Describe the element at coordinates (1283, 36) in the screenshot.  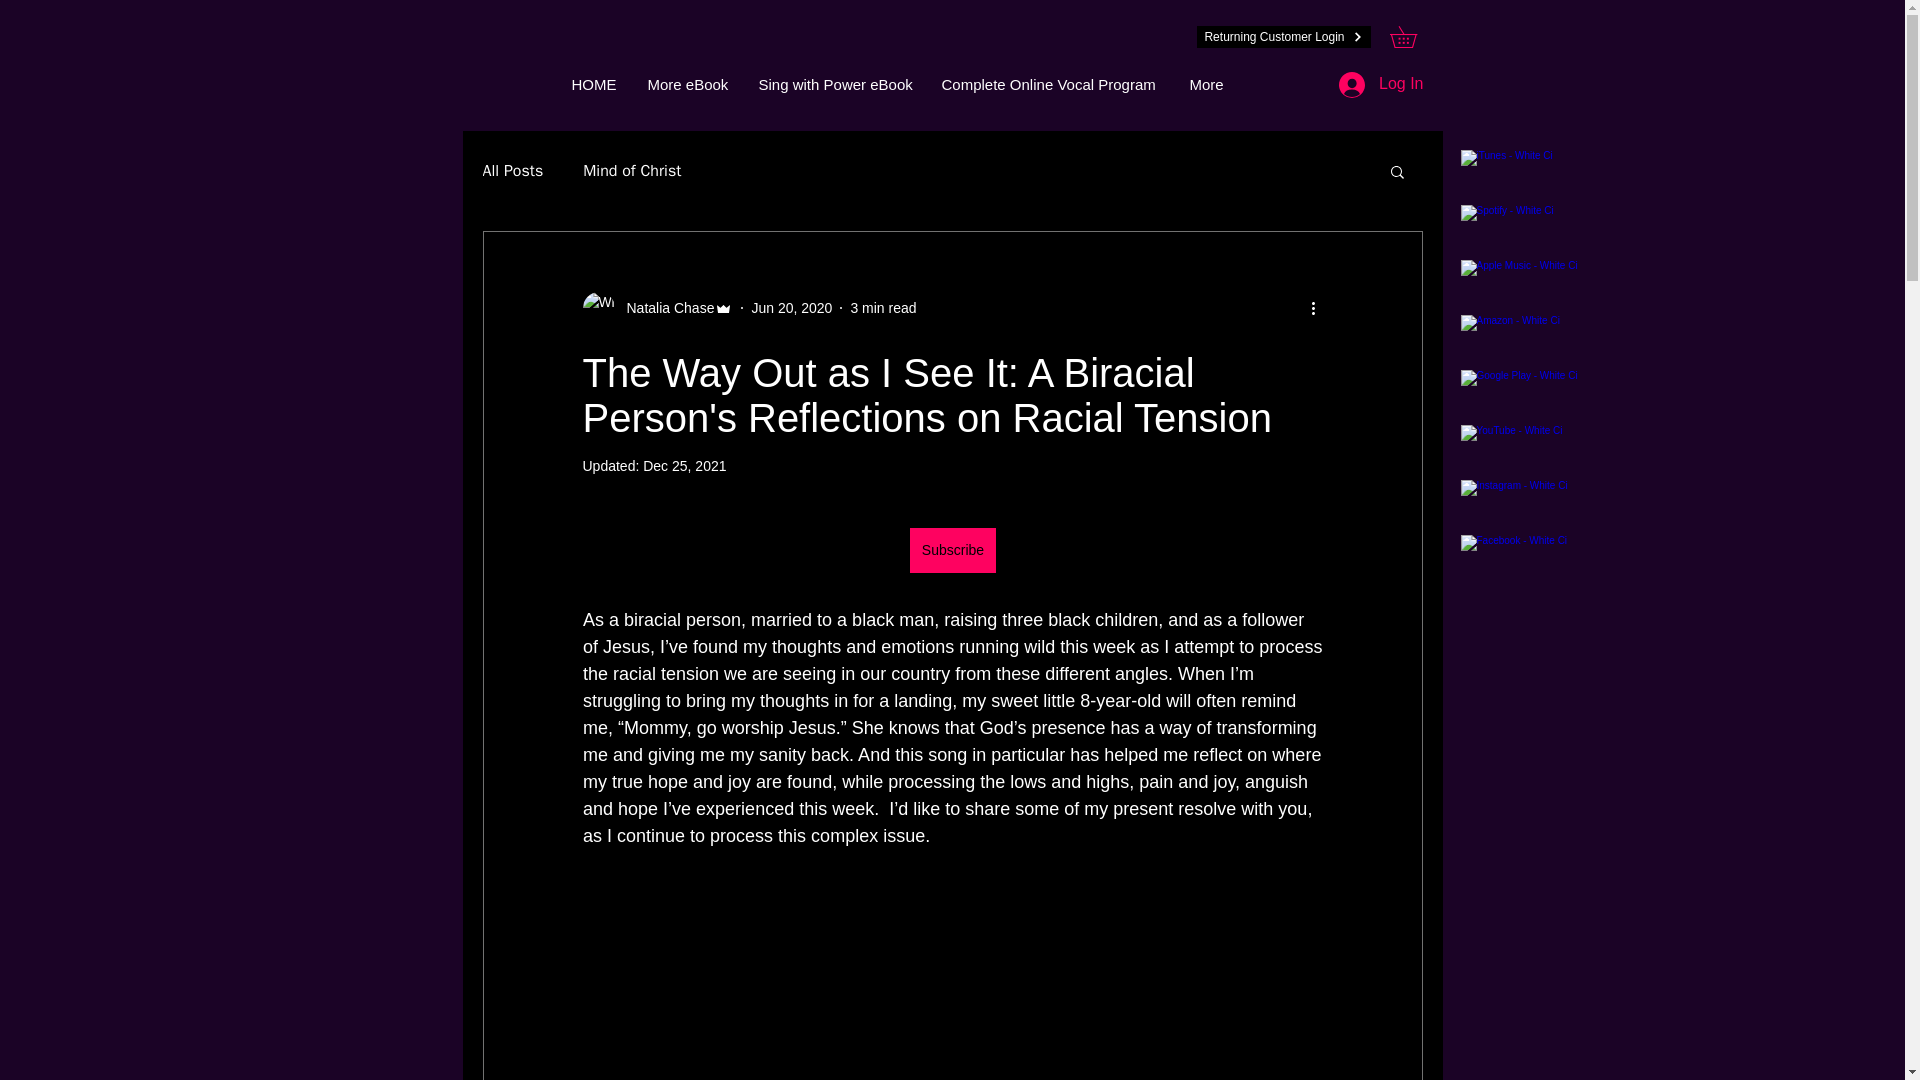
I see `Returning Customer Login` at that location.